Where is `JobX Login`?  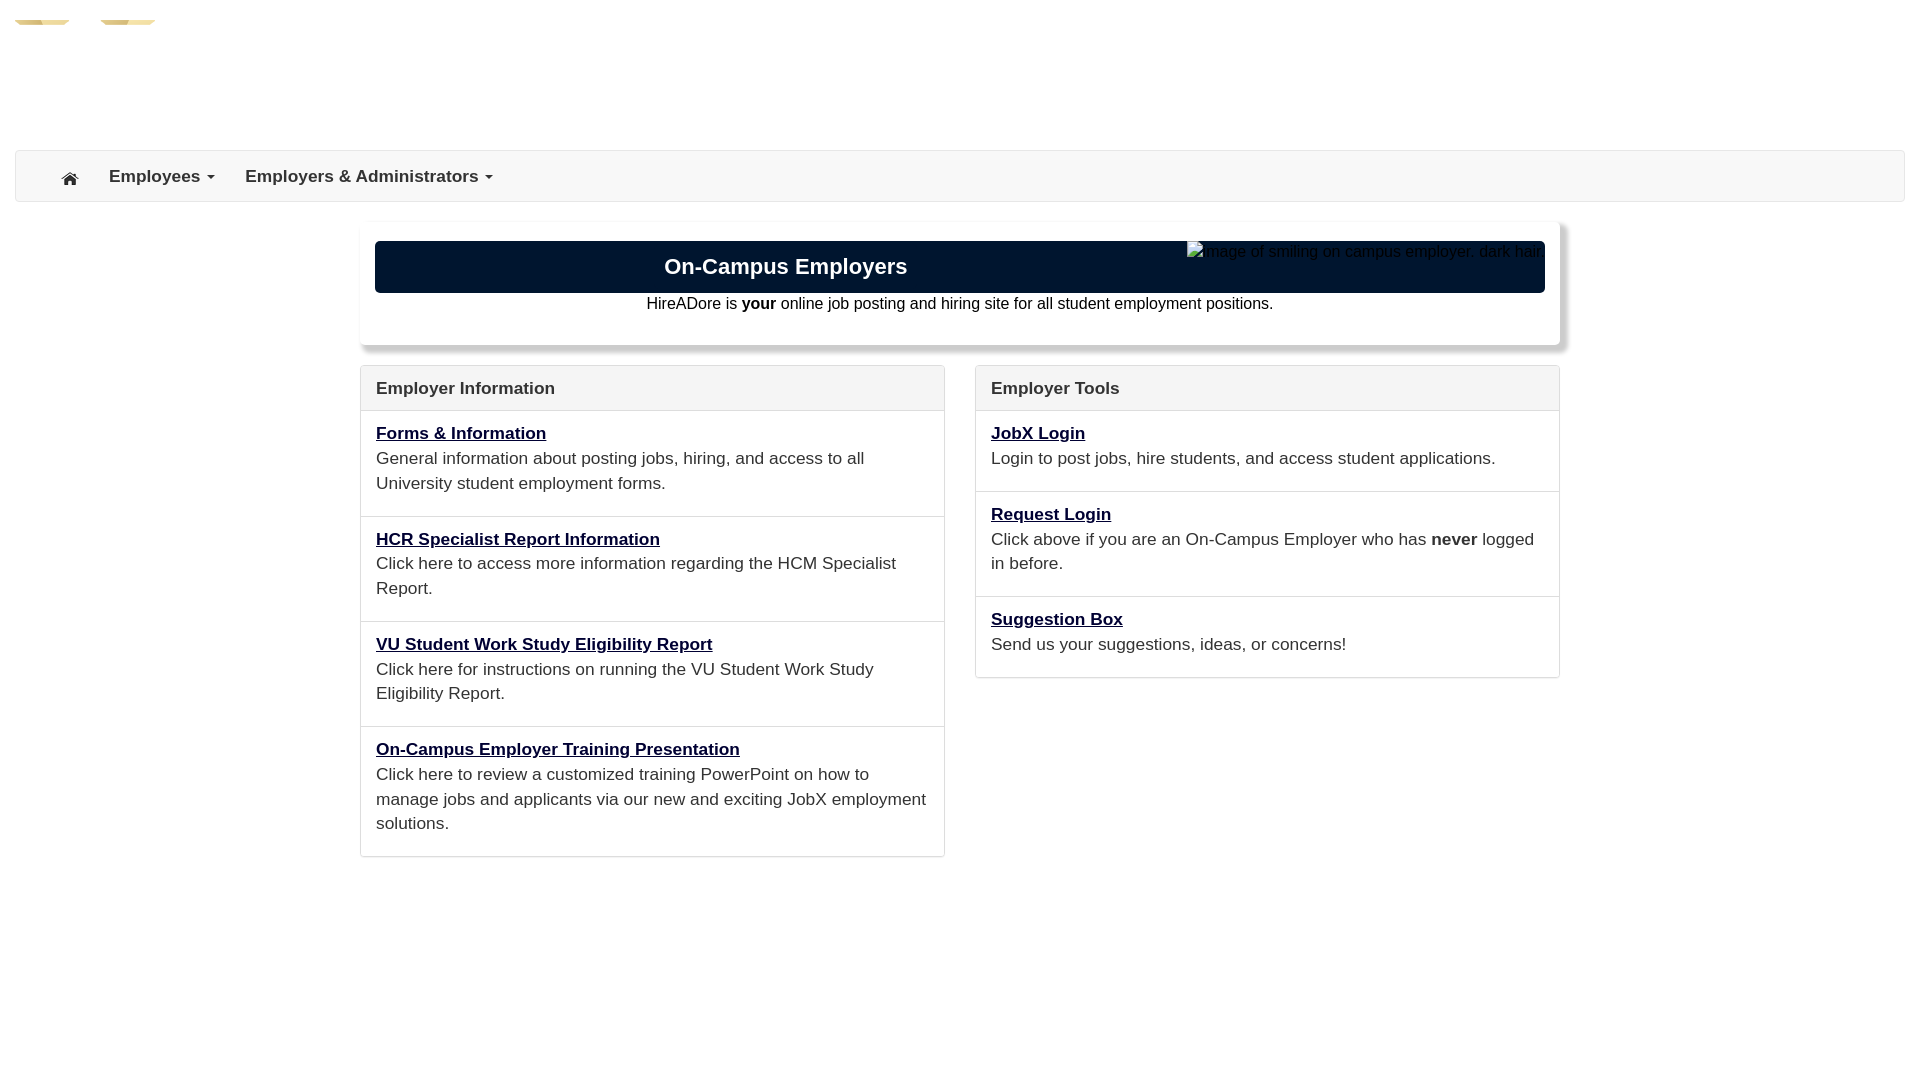
JobX Login is located at coordinates (1037, 438).